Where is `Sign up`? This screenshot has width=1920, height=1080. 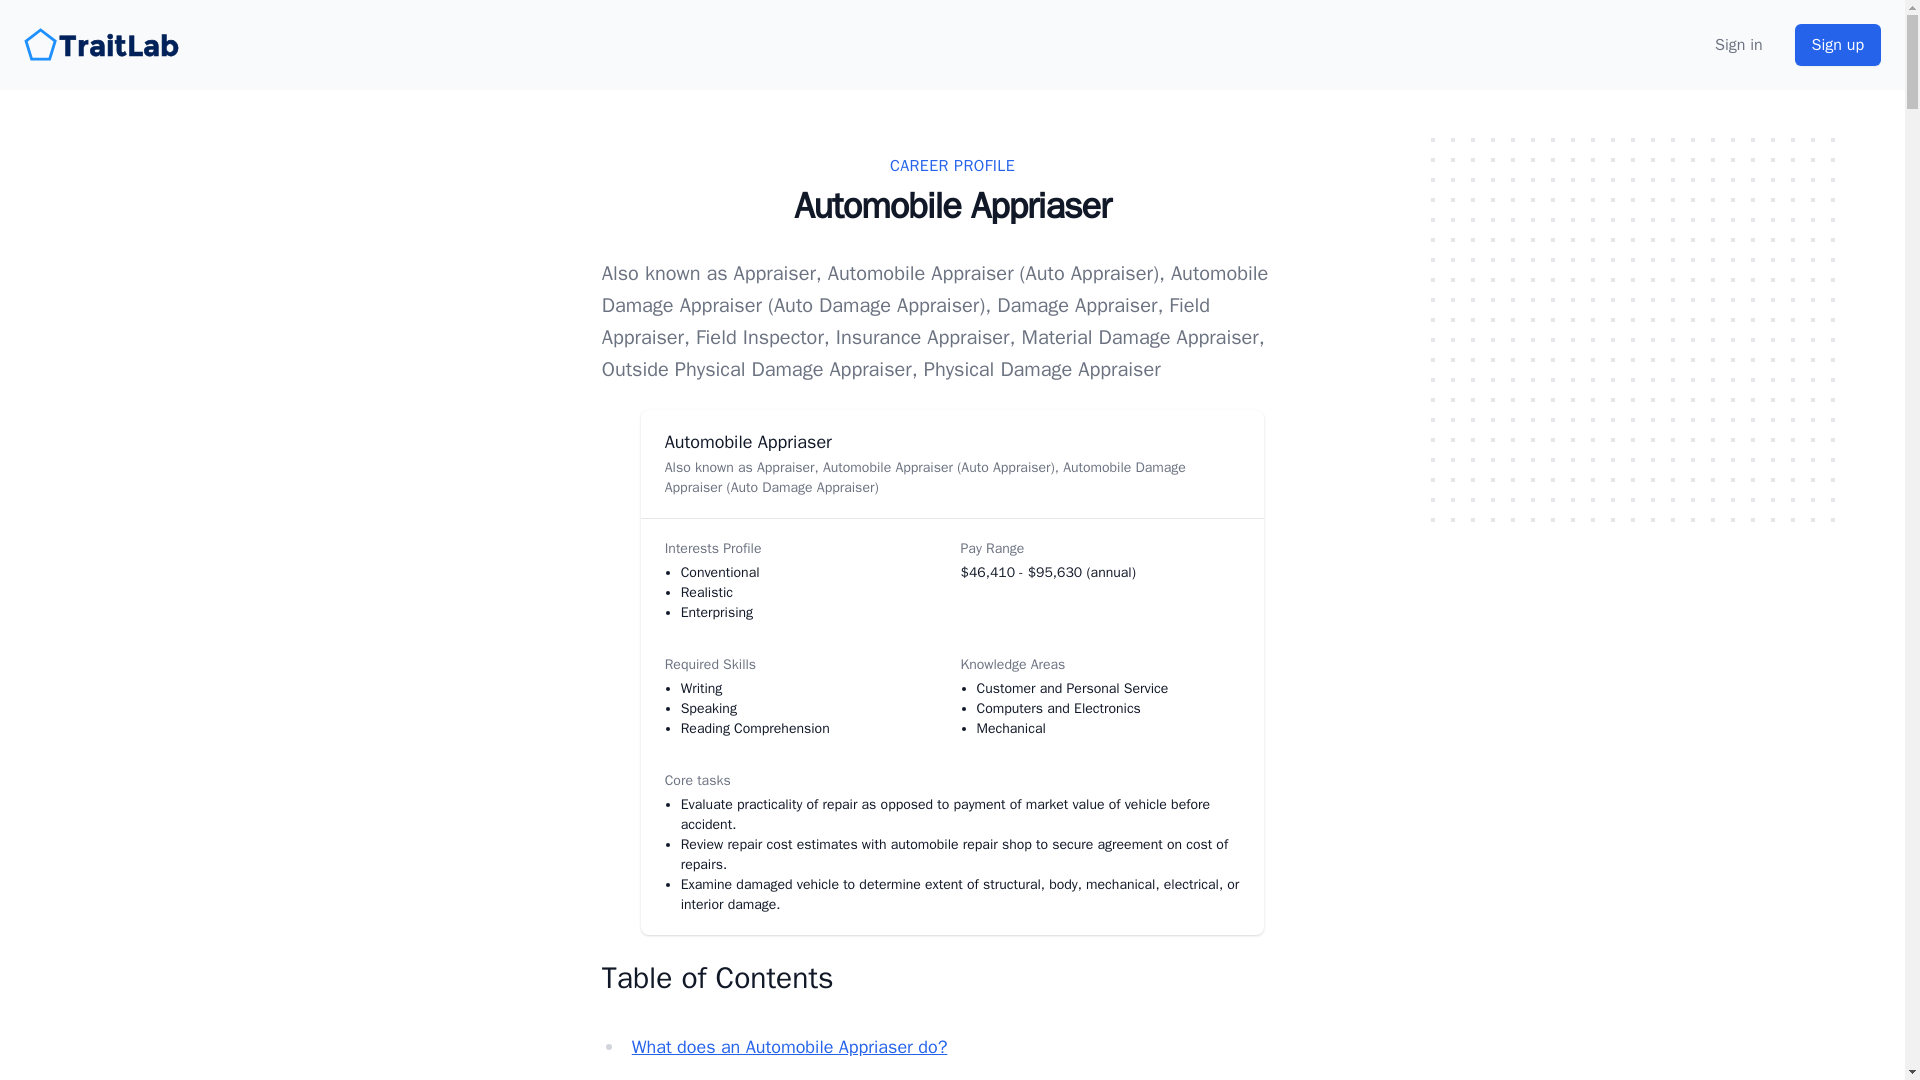
Sign up is located at coordinates (1838, 44).